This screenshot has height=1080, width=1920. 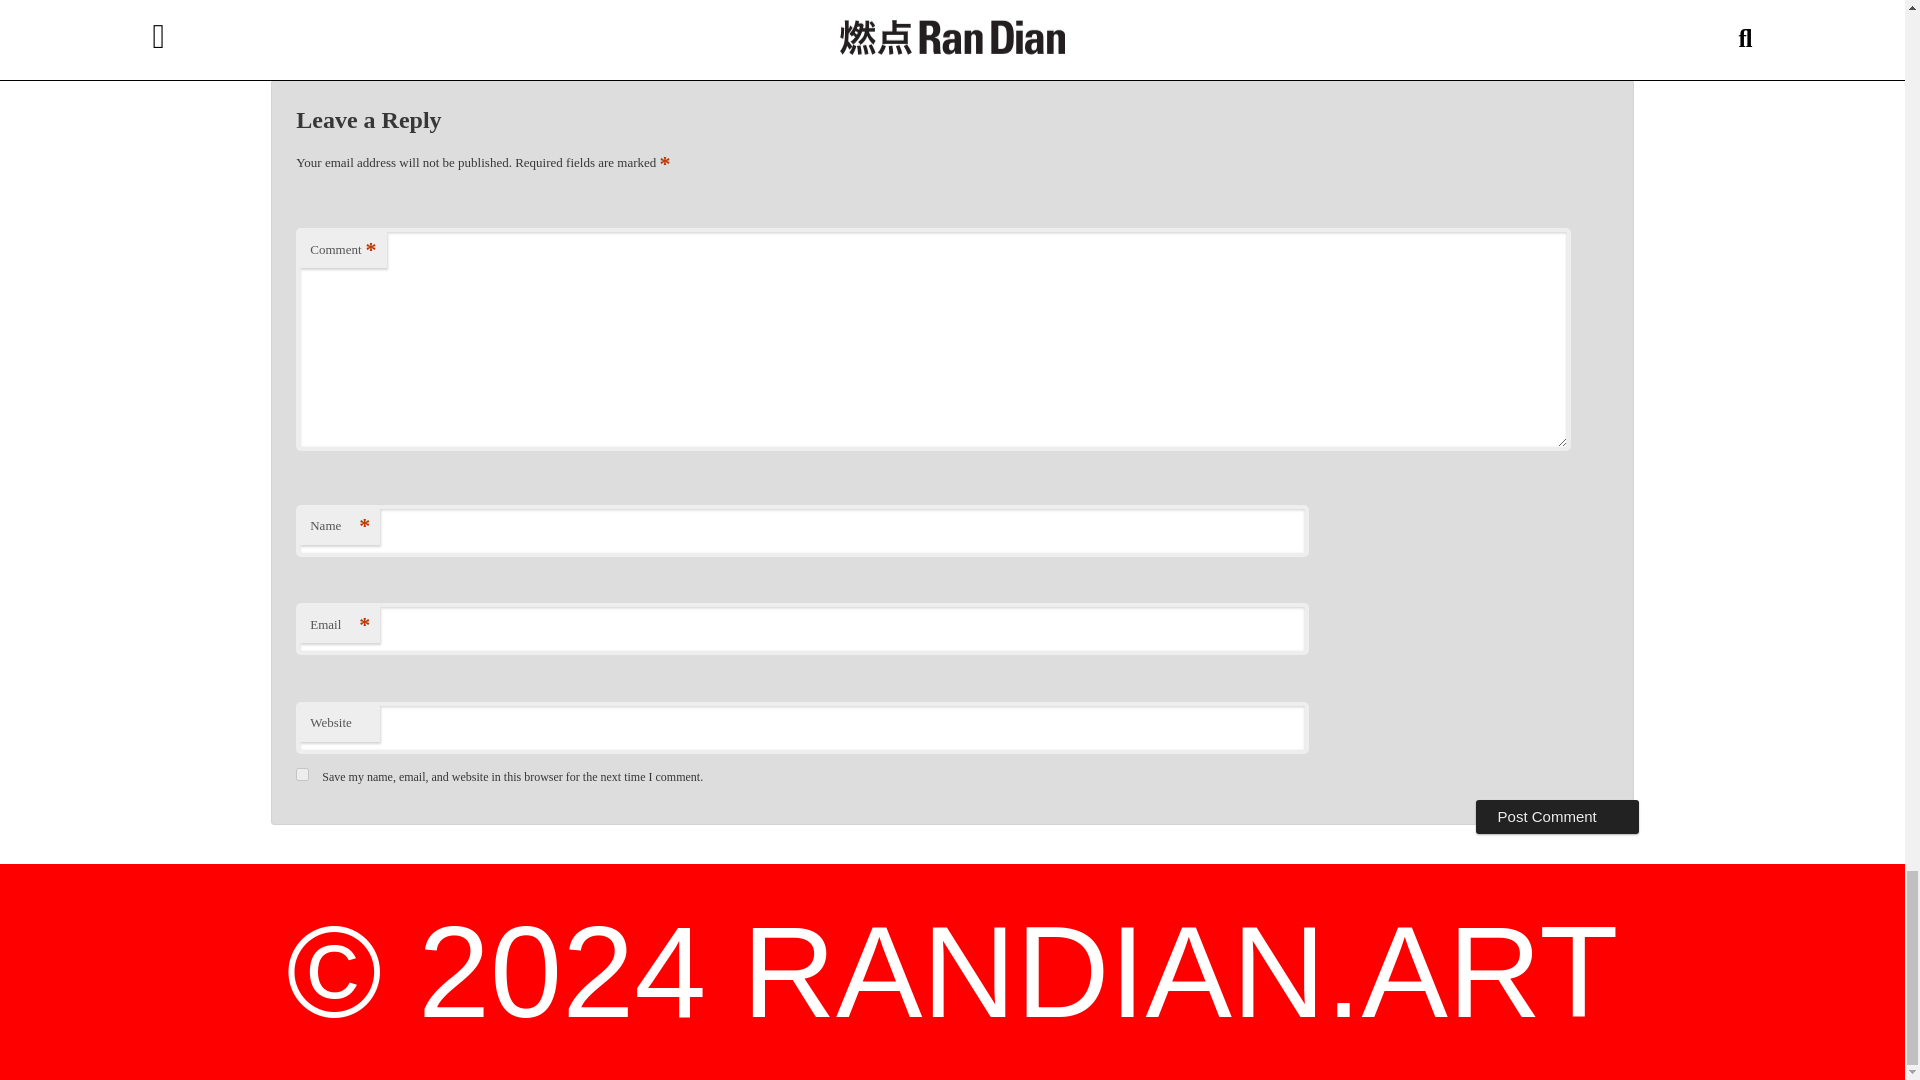 What do you see at coordinates (1187, 4) in the screenshot?
I see `Nanjing` at bounding box center [1187, 4].